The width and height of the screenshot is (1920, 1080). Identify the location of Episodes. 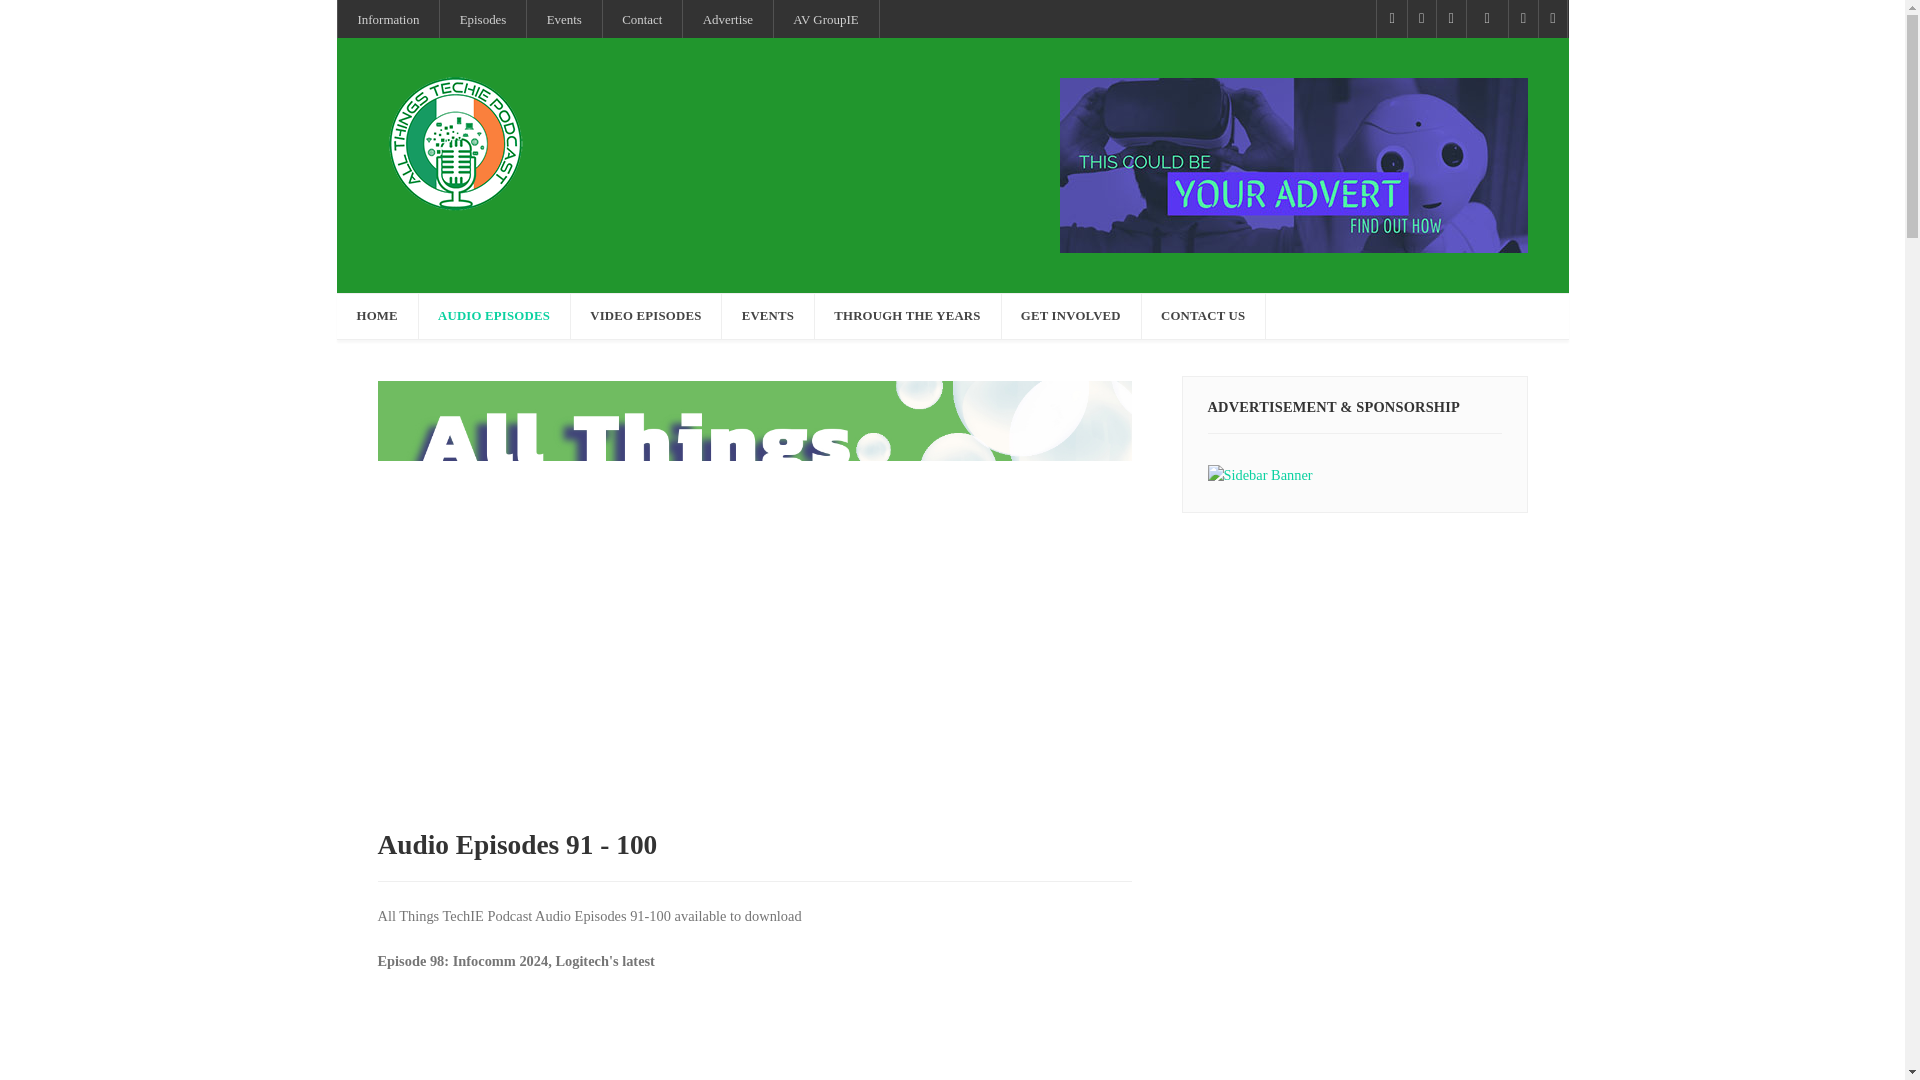
(482, 18).